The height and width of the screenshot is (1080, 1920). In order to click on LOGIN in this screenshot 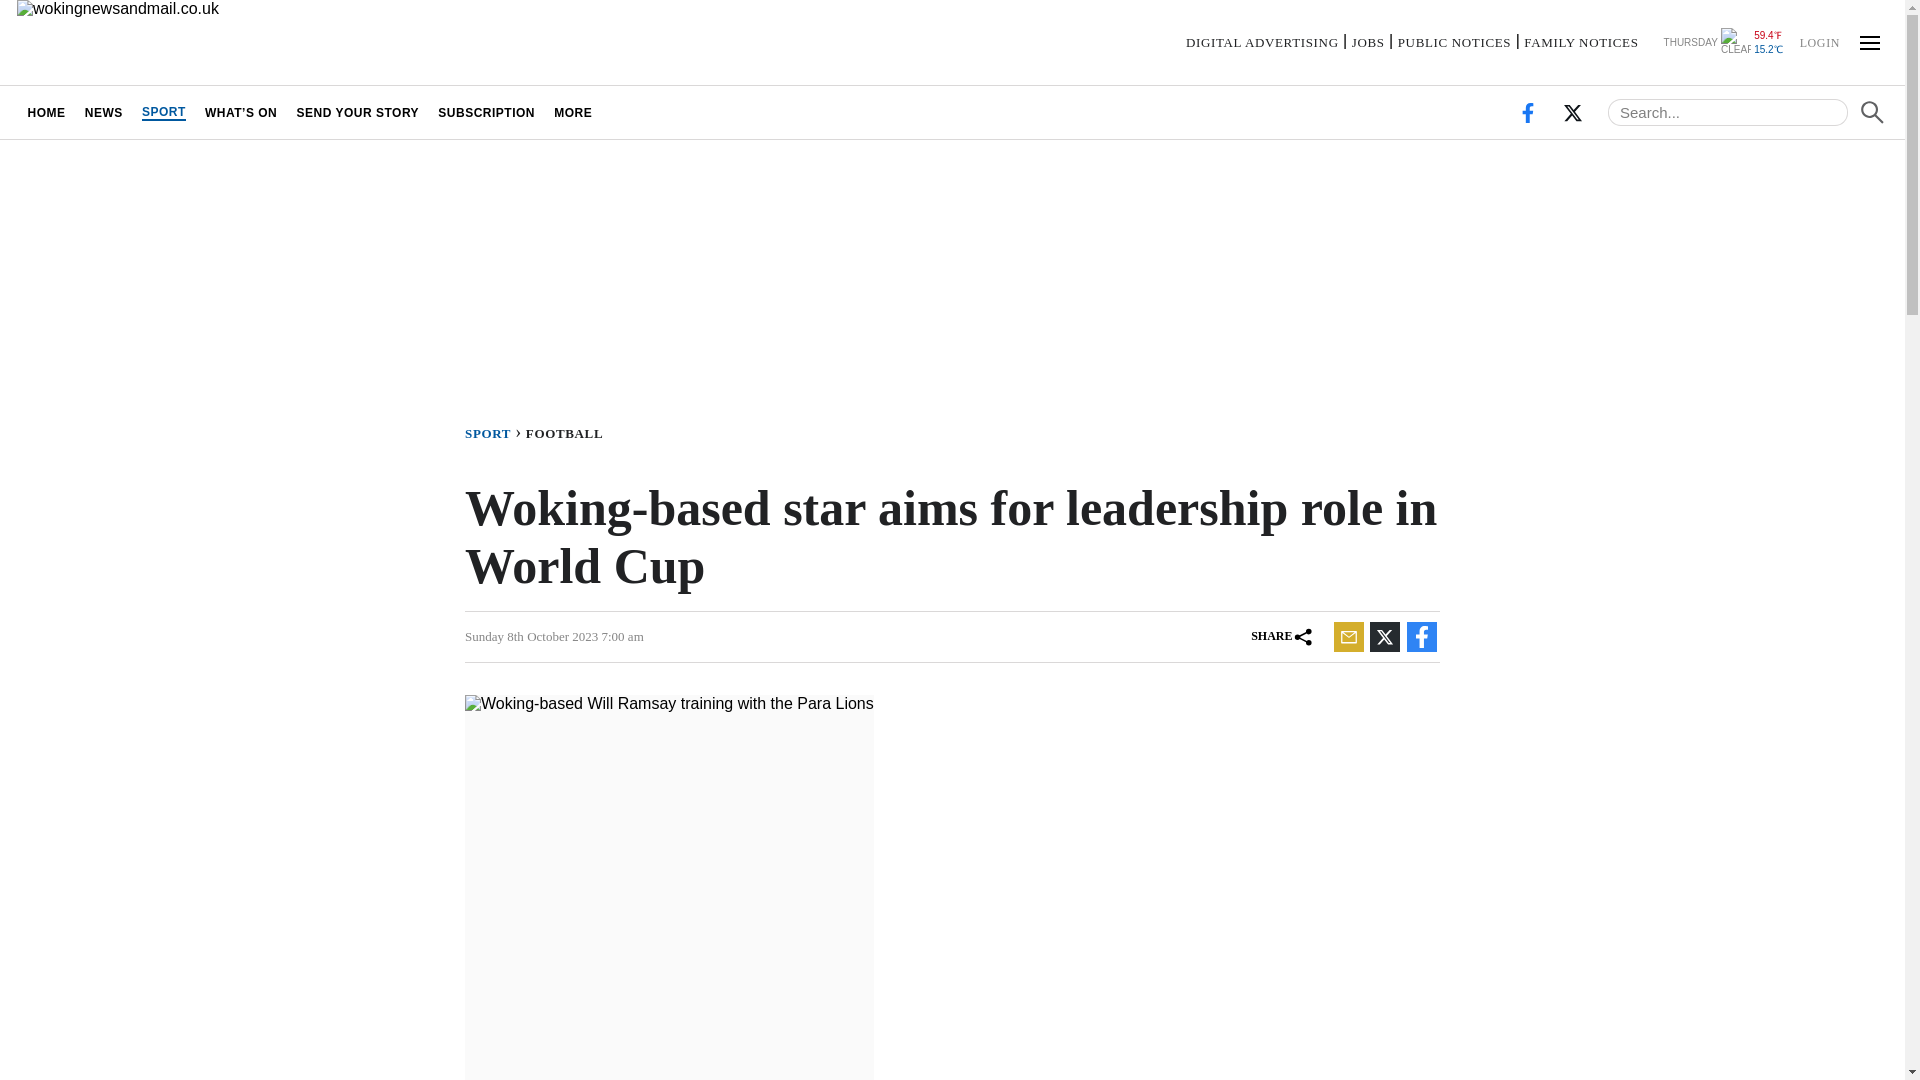, I will do `click(1819, 41)`.